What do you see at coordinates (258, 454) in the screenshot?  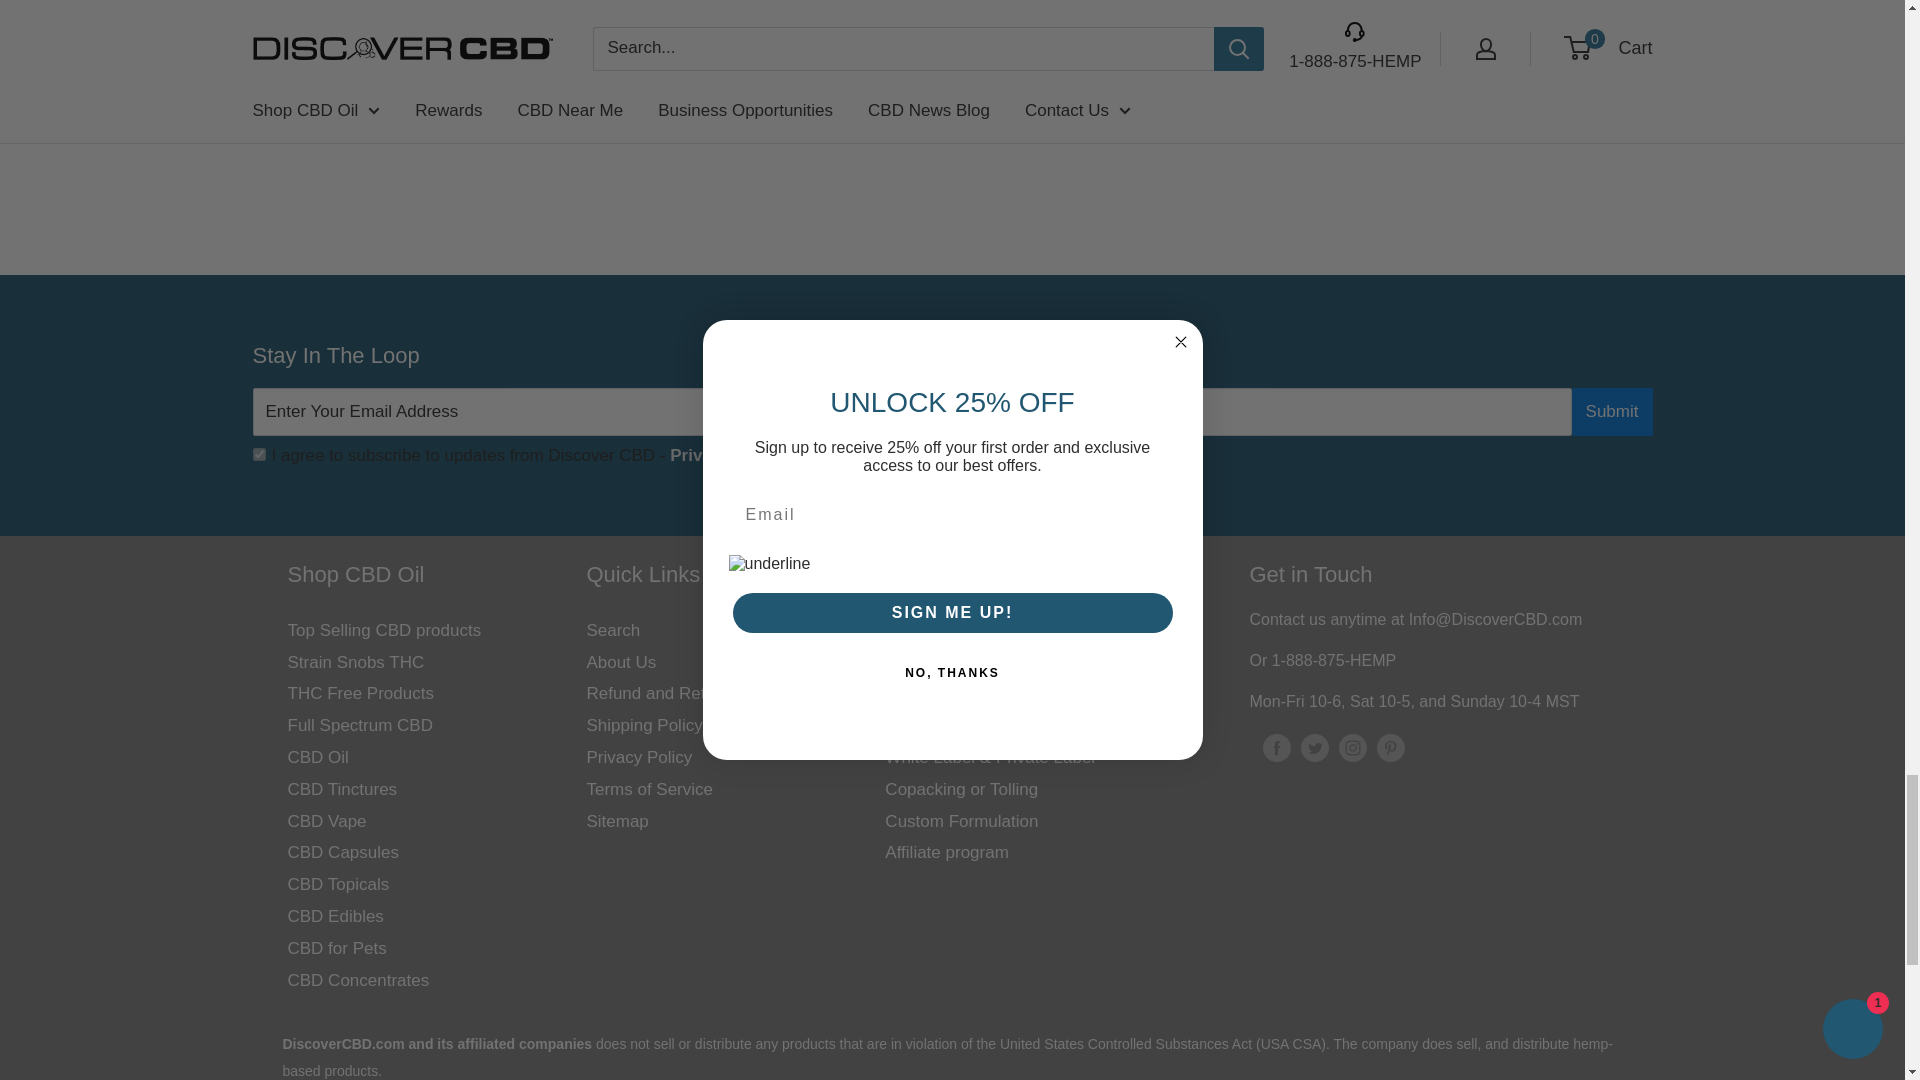 I see `on` at bounding box center [258, 454].